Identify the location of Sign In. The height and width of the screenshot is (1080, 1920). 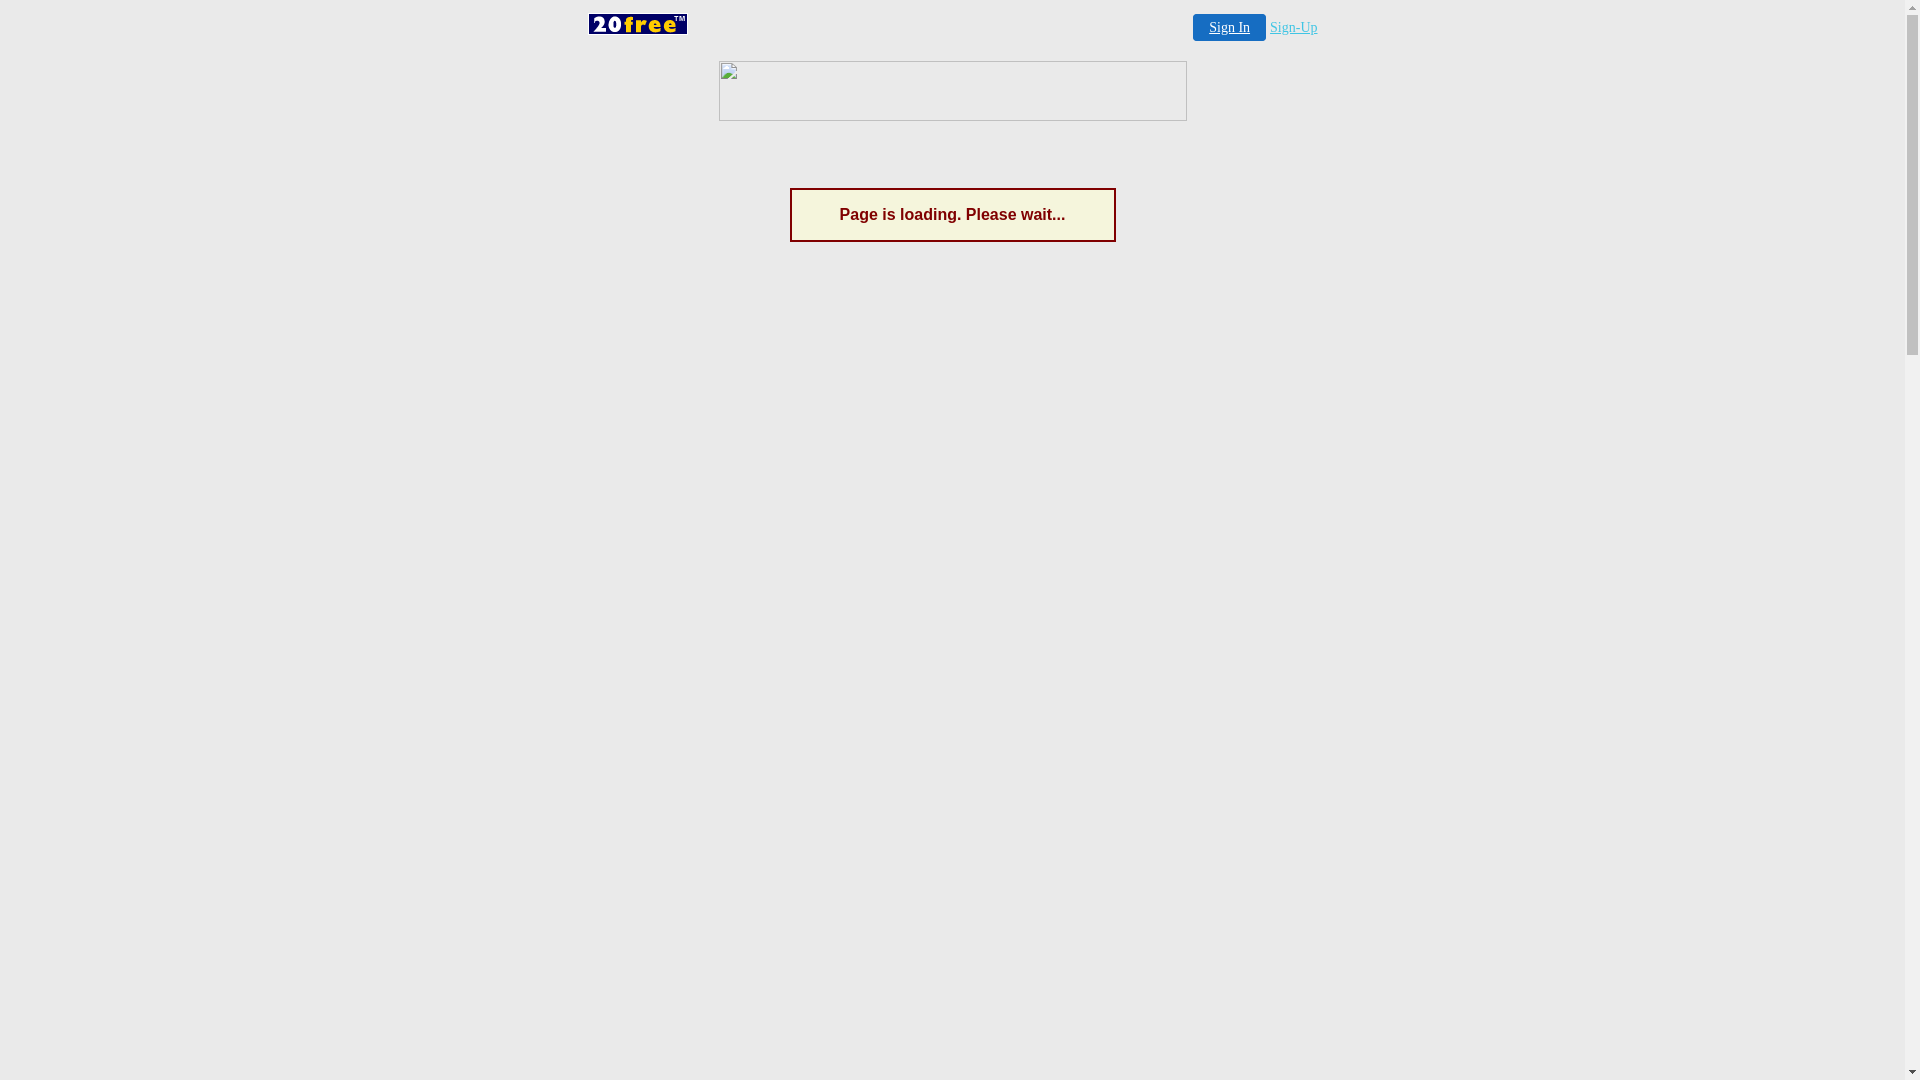
(1230, 28).